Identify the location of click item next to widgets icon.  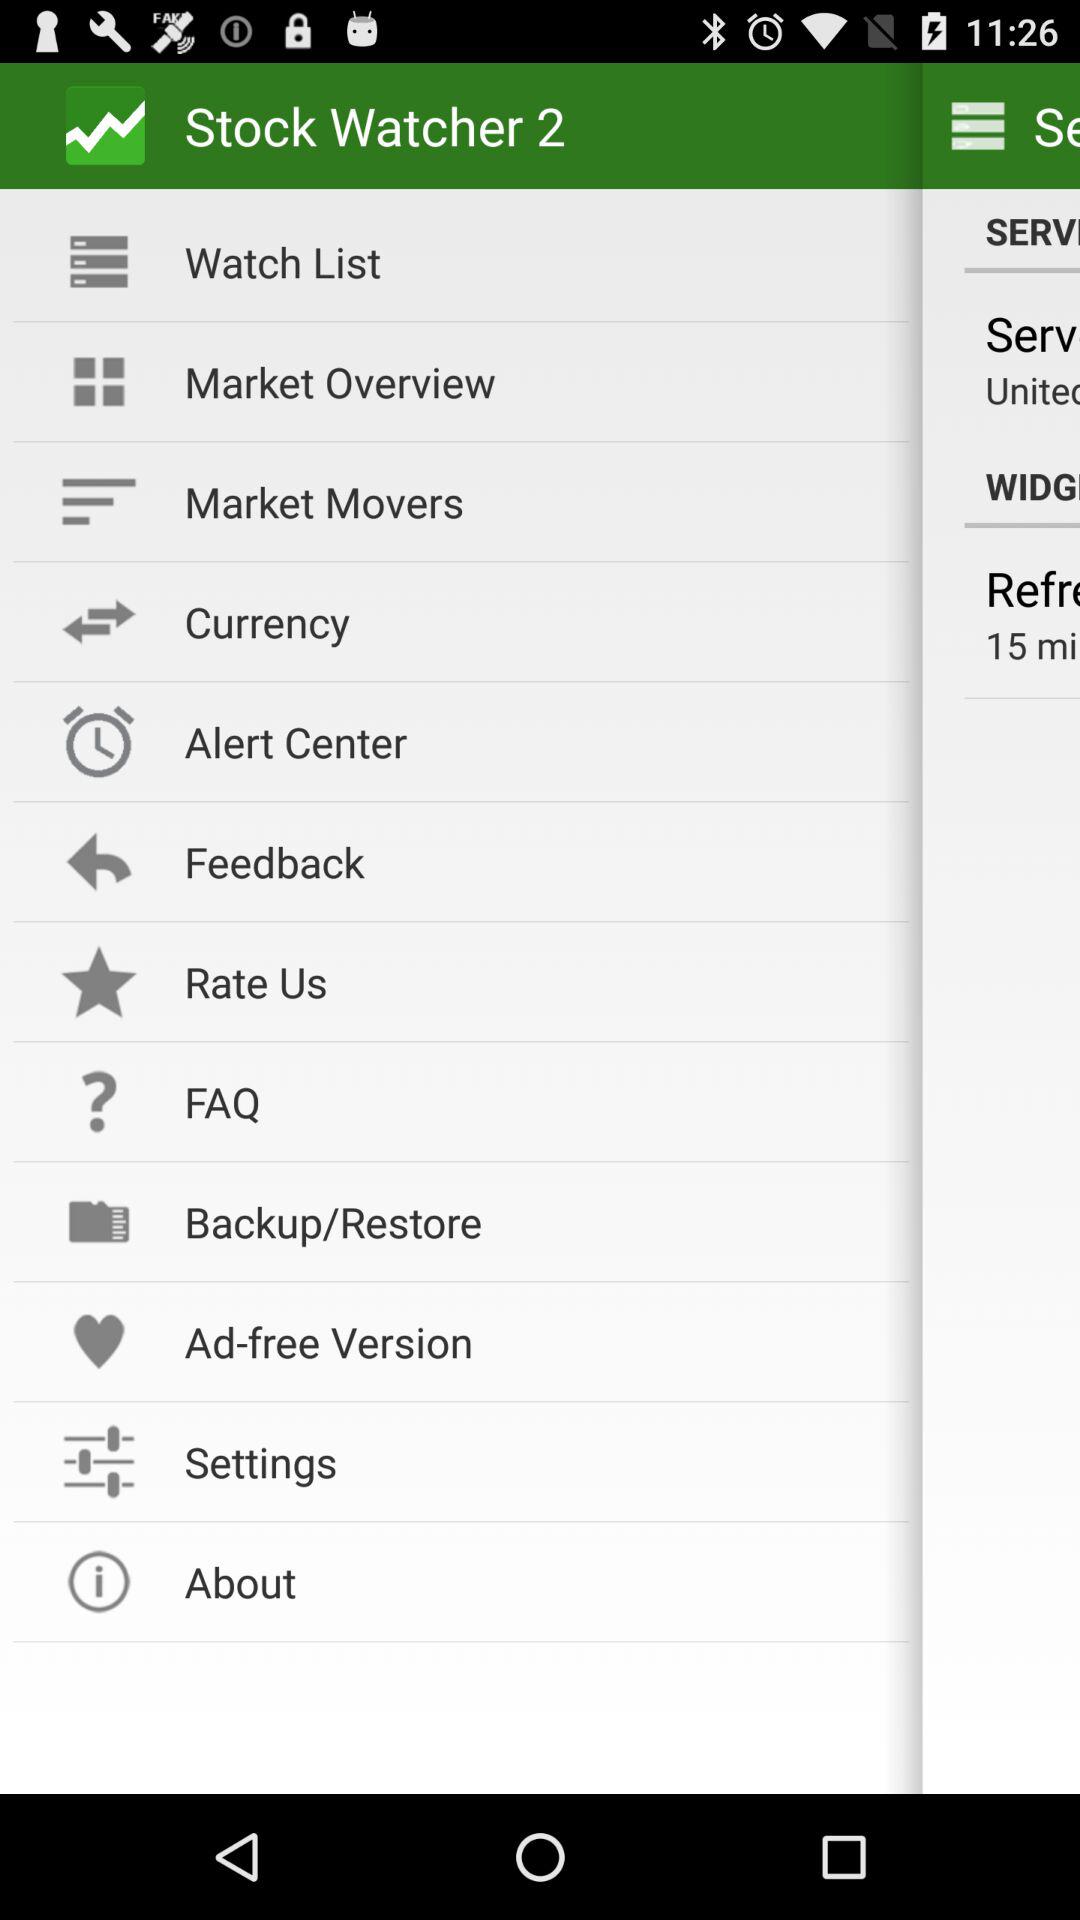
(533, 381).